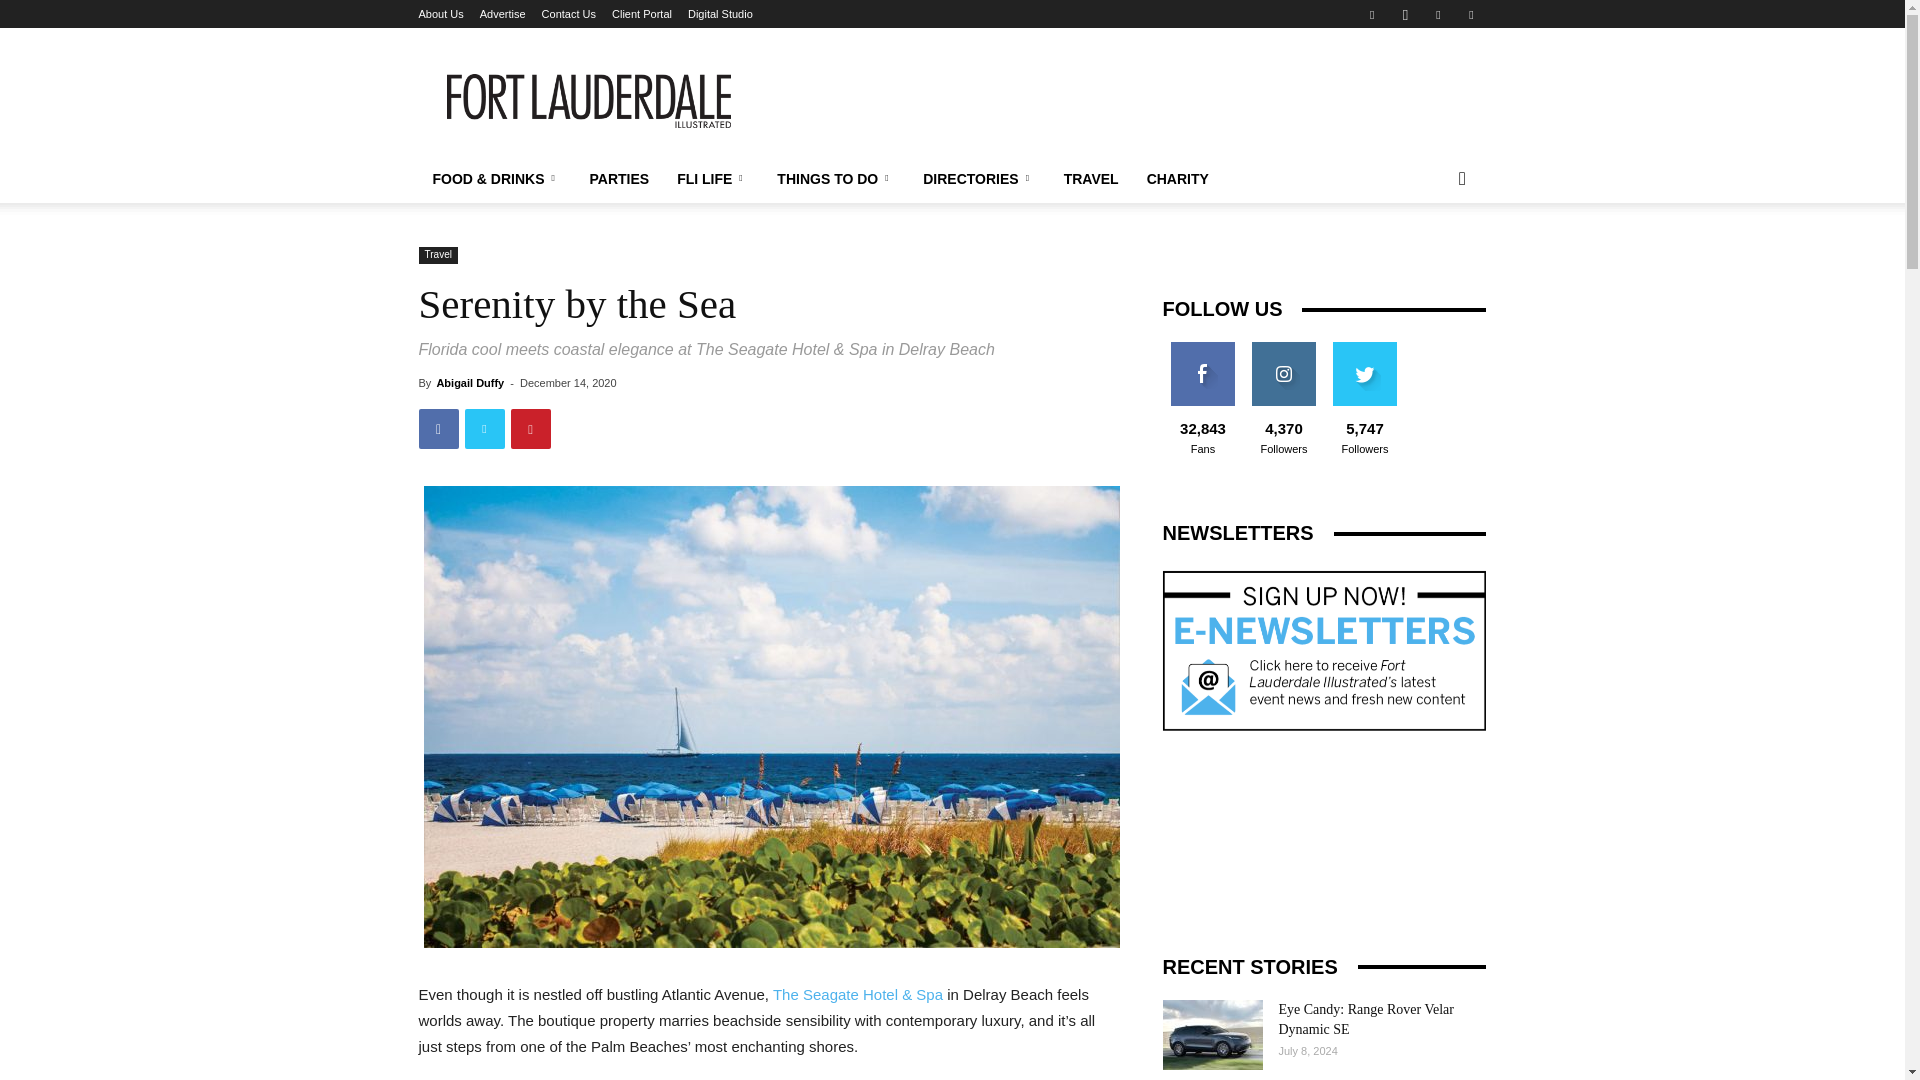 This screenshot has width=1920, height=1080. Describe the element at coordinates (642, 14) in the screenshot. I see `Client Portal` at that location.